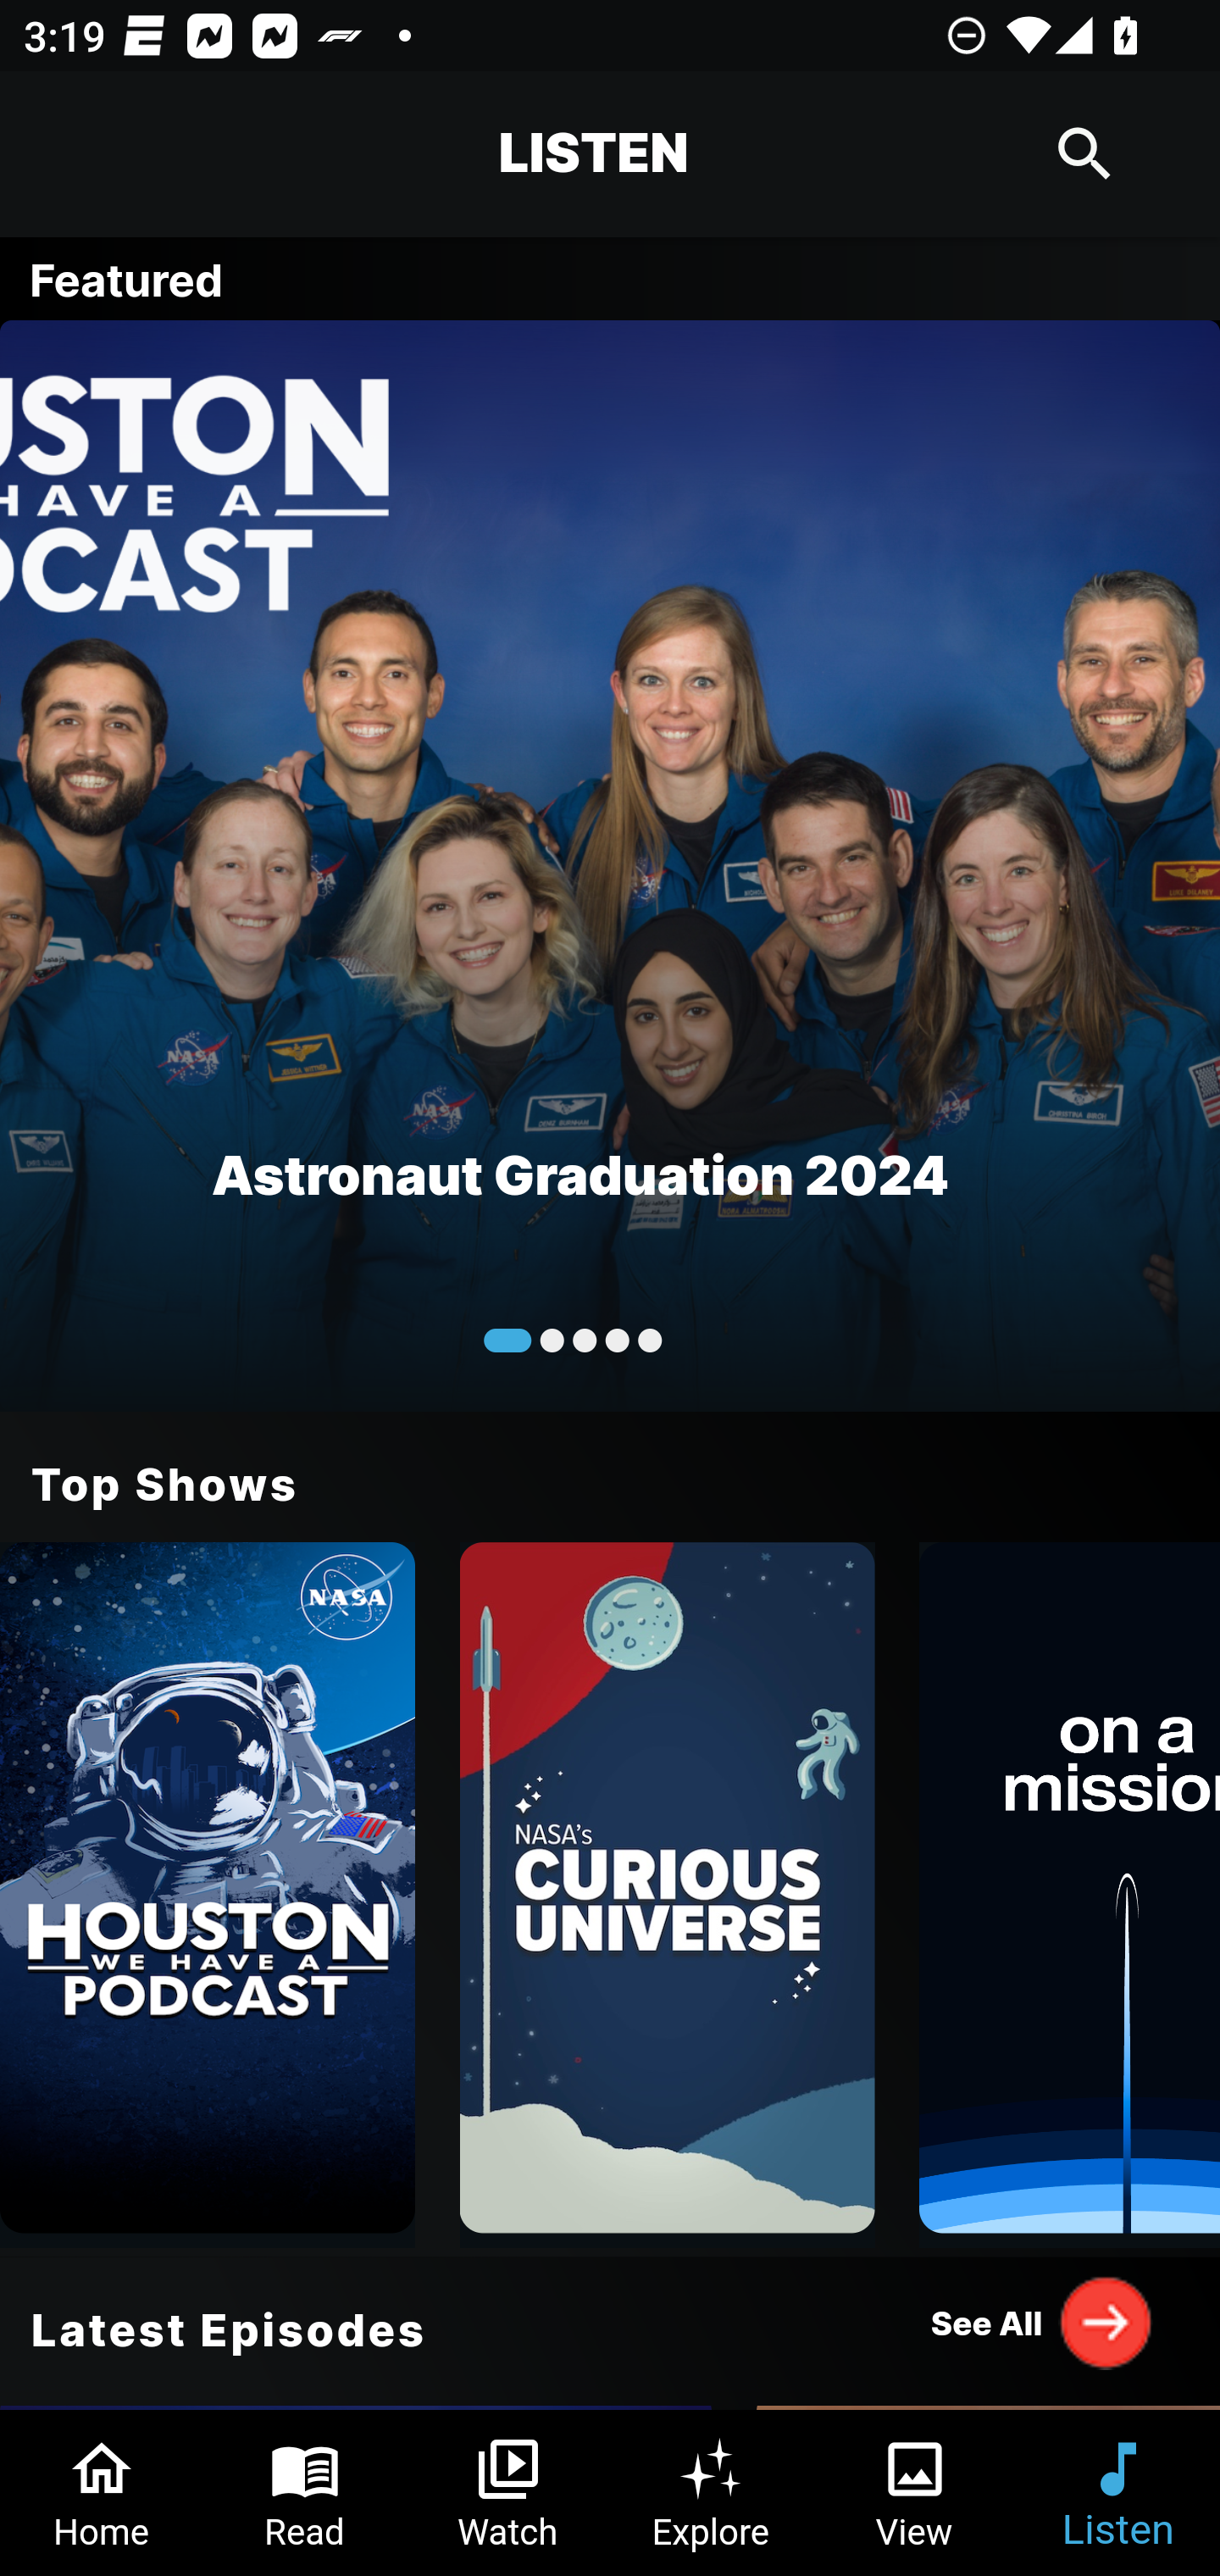  Describe the element at coordinates (712, 2493) in the screenshot. I see `Explore
Tab 4 of 6` at that location.